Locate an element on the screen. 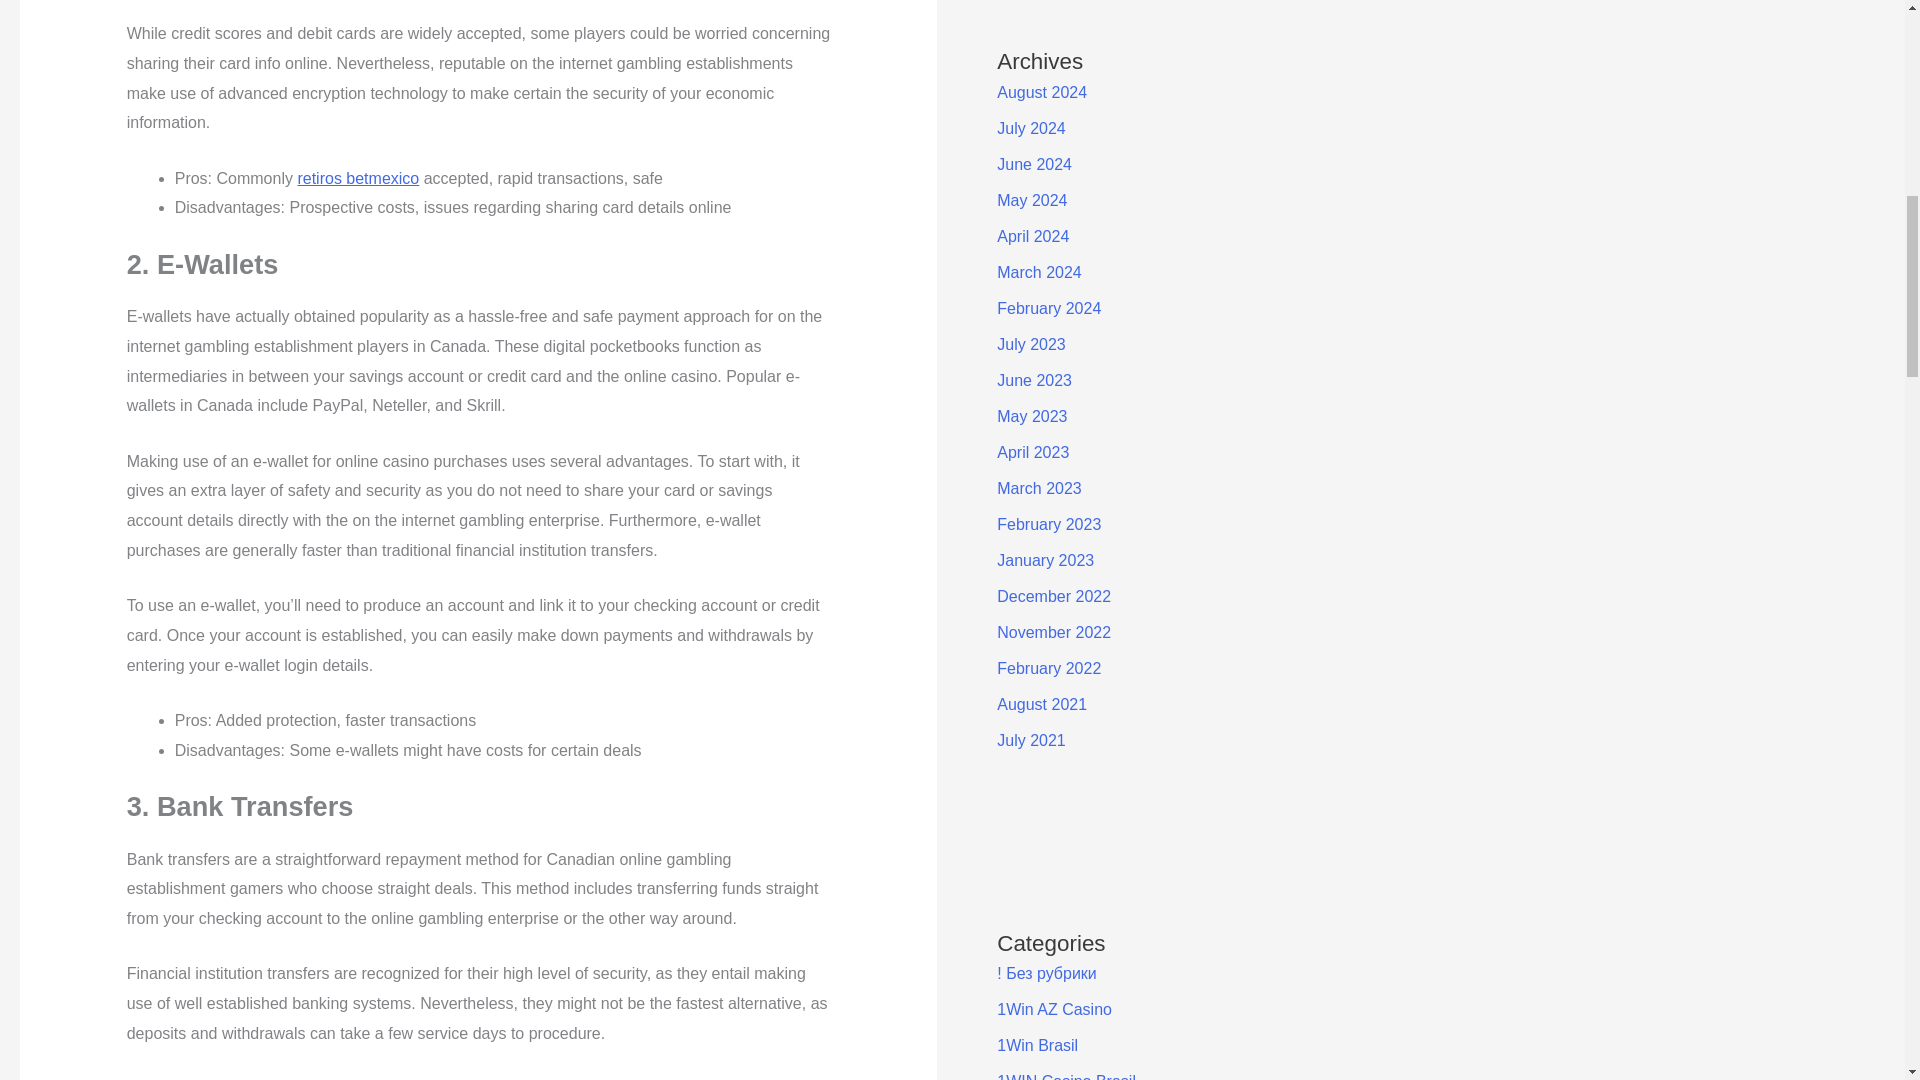 The image size is (1920, 1080). June 2024 is located at coordinates (1034, 164).